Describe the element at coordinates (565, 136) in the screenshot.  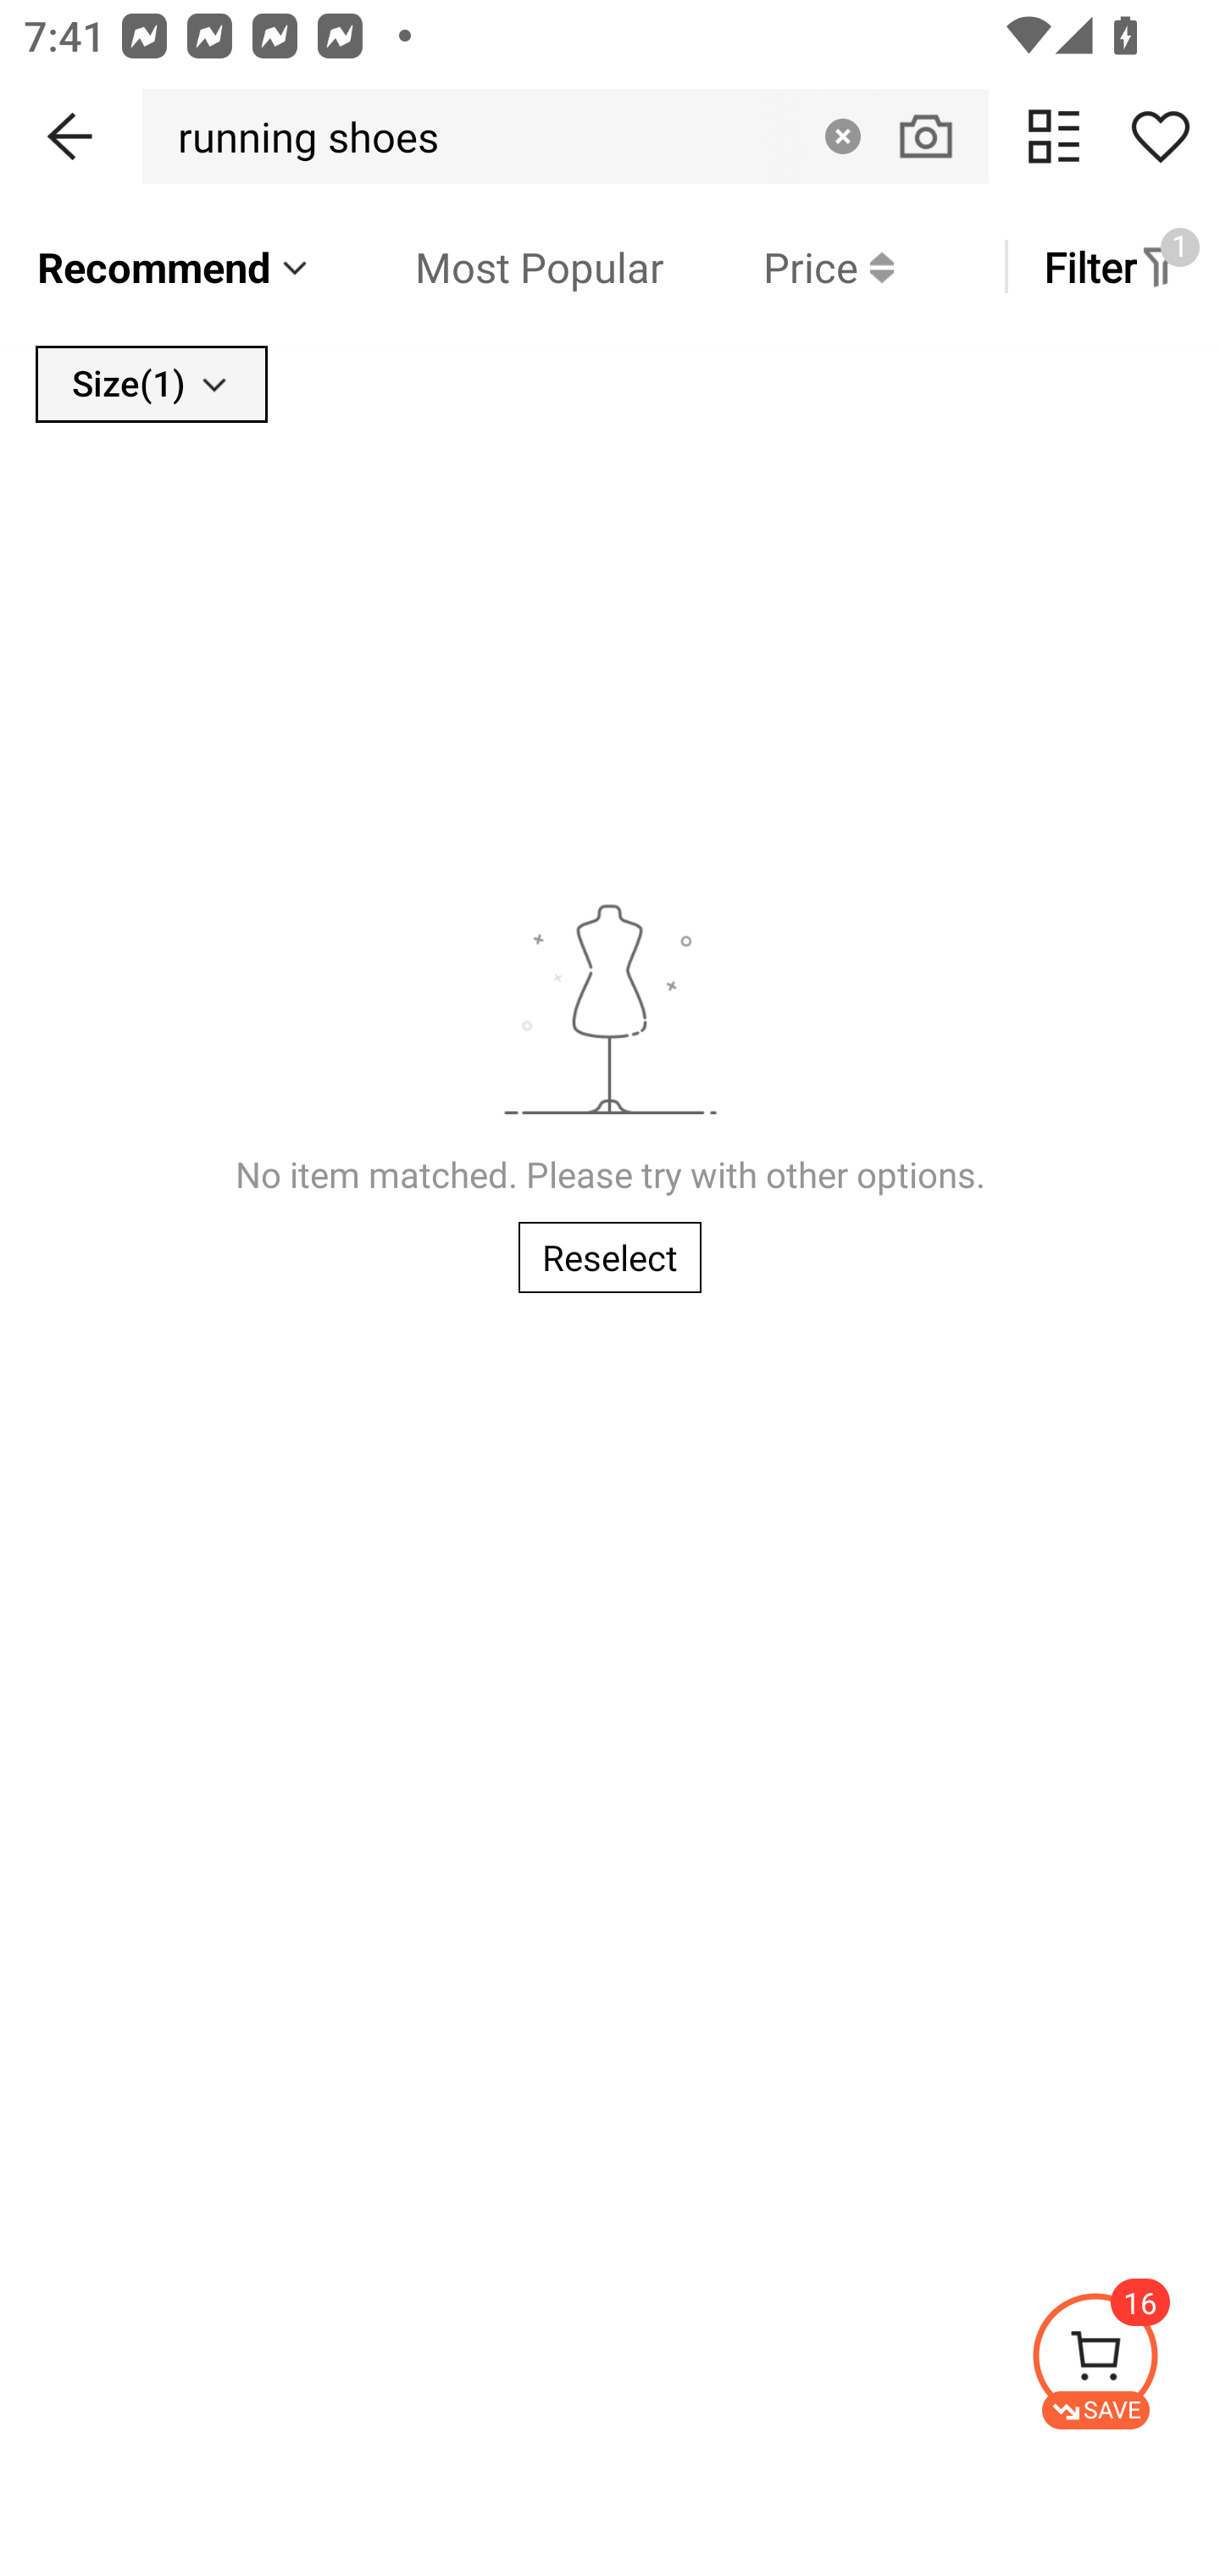
I see `running shoes Clear` at that location.